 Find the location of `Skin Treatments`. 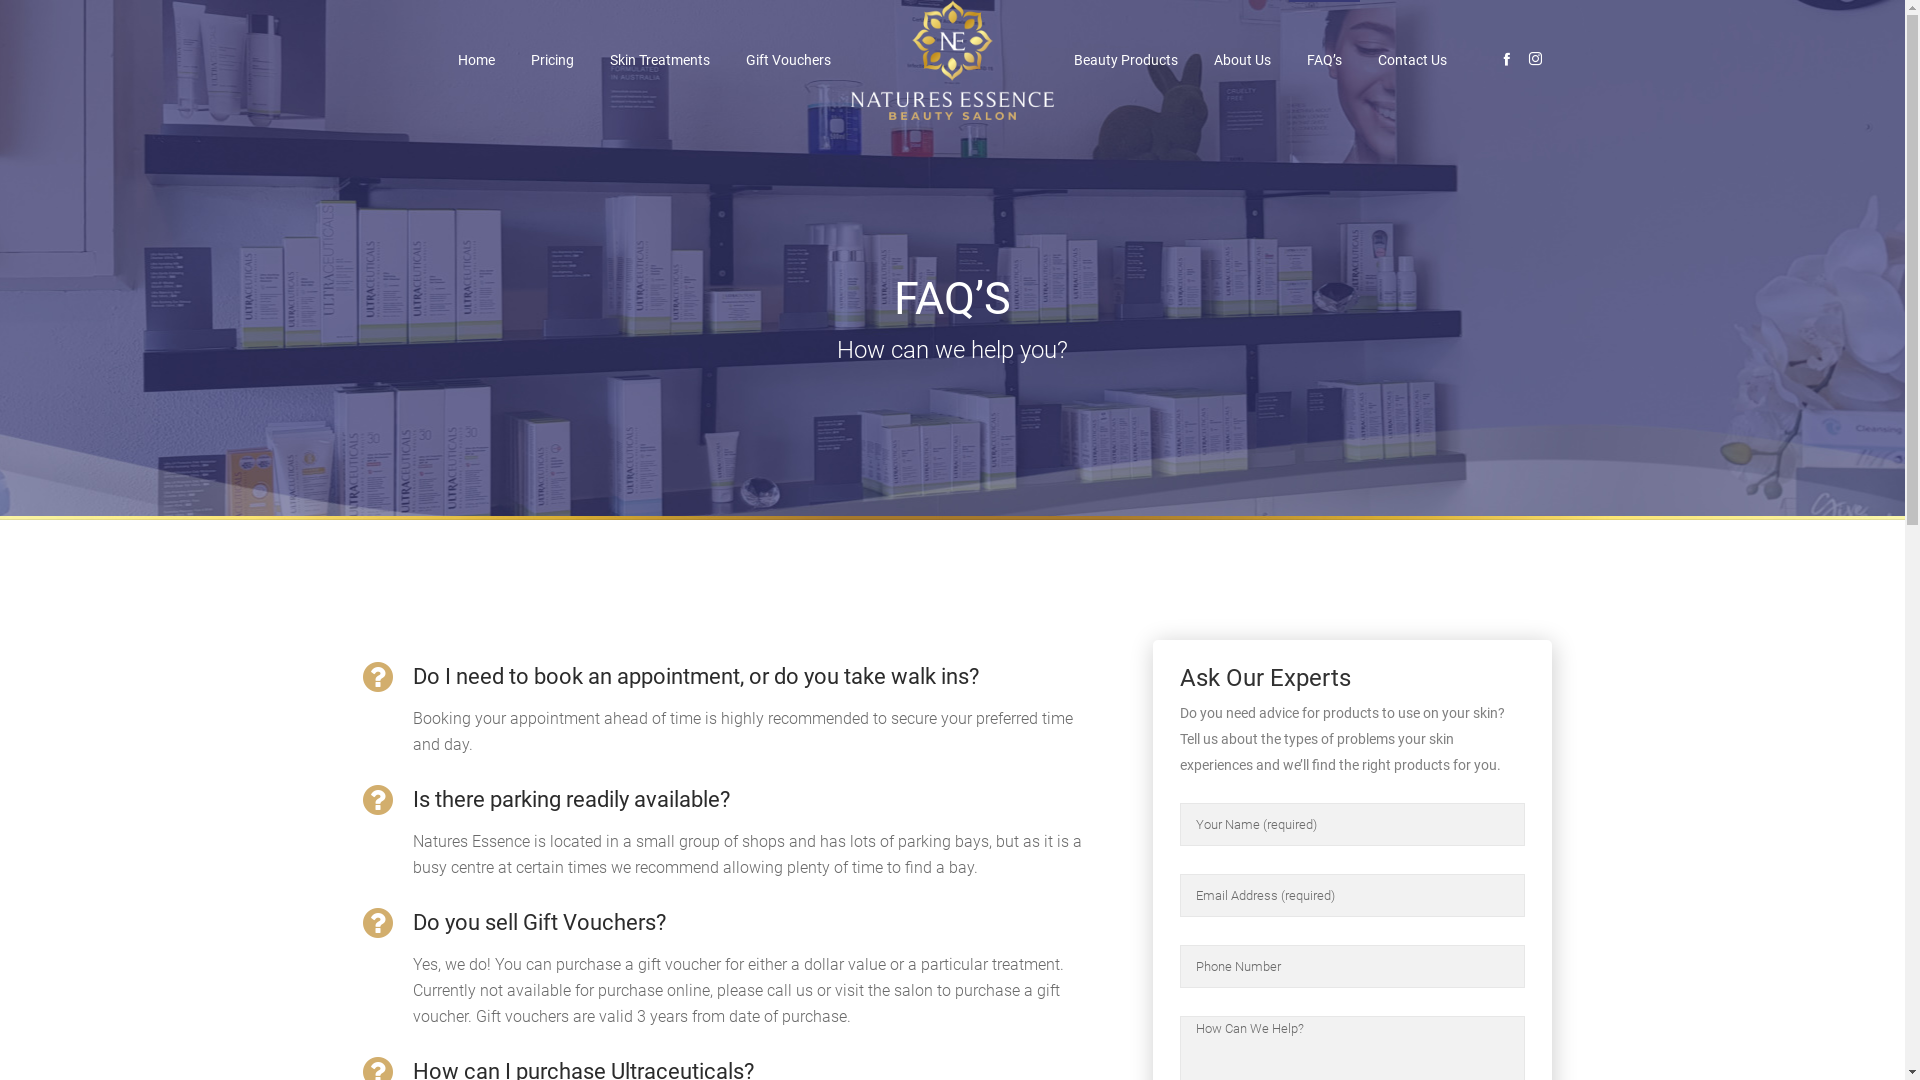

Skin Treatments is located at coordinates (660, 60).